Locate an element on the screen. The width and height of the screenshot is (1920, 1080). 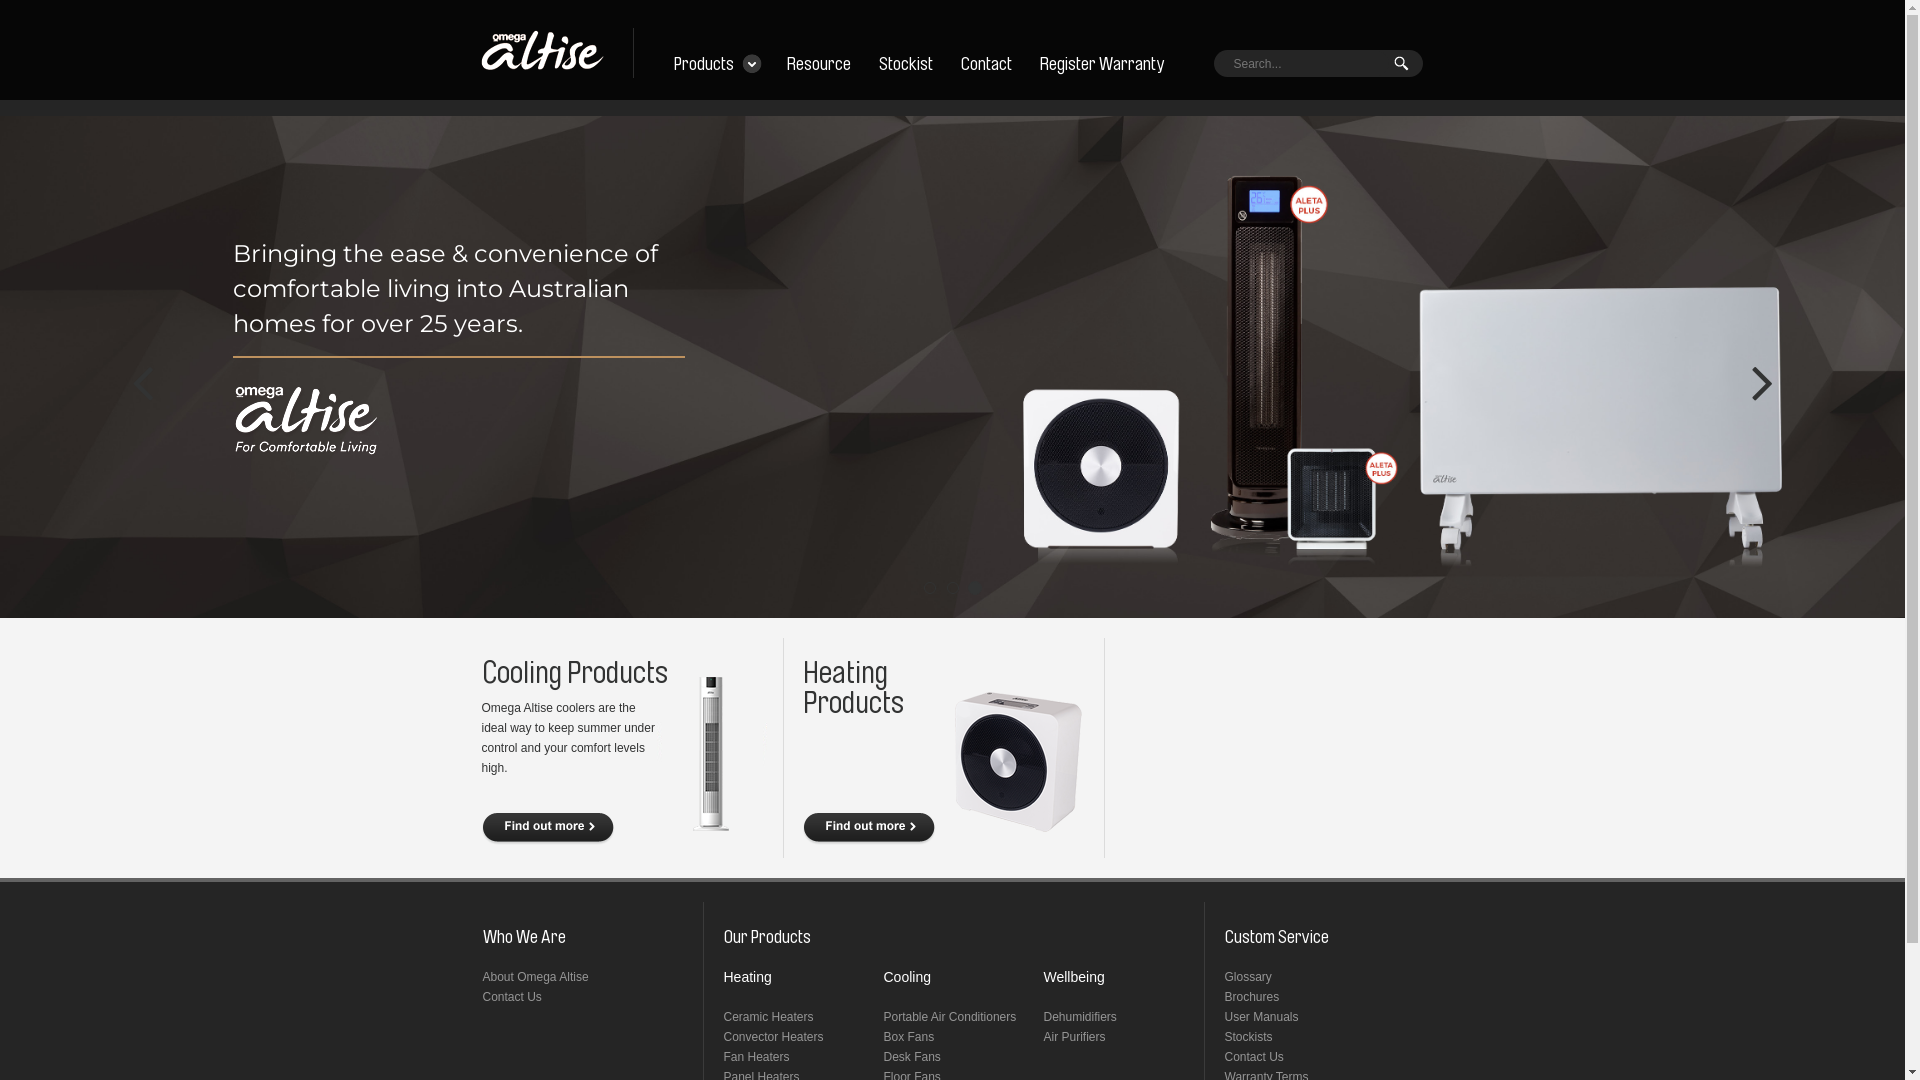
Glossary is located at coordinates (1248, 977).